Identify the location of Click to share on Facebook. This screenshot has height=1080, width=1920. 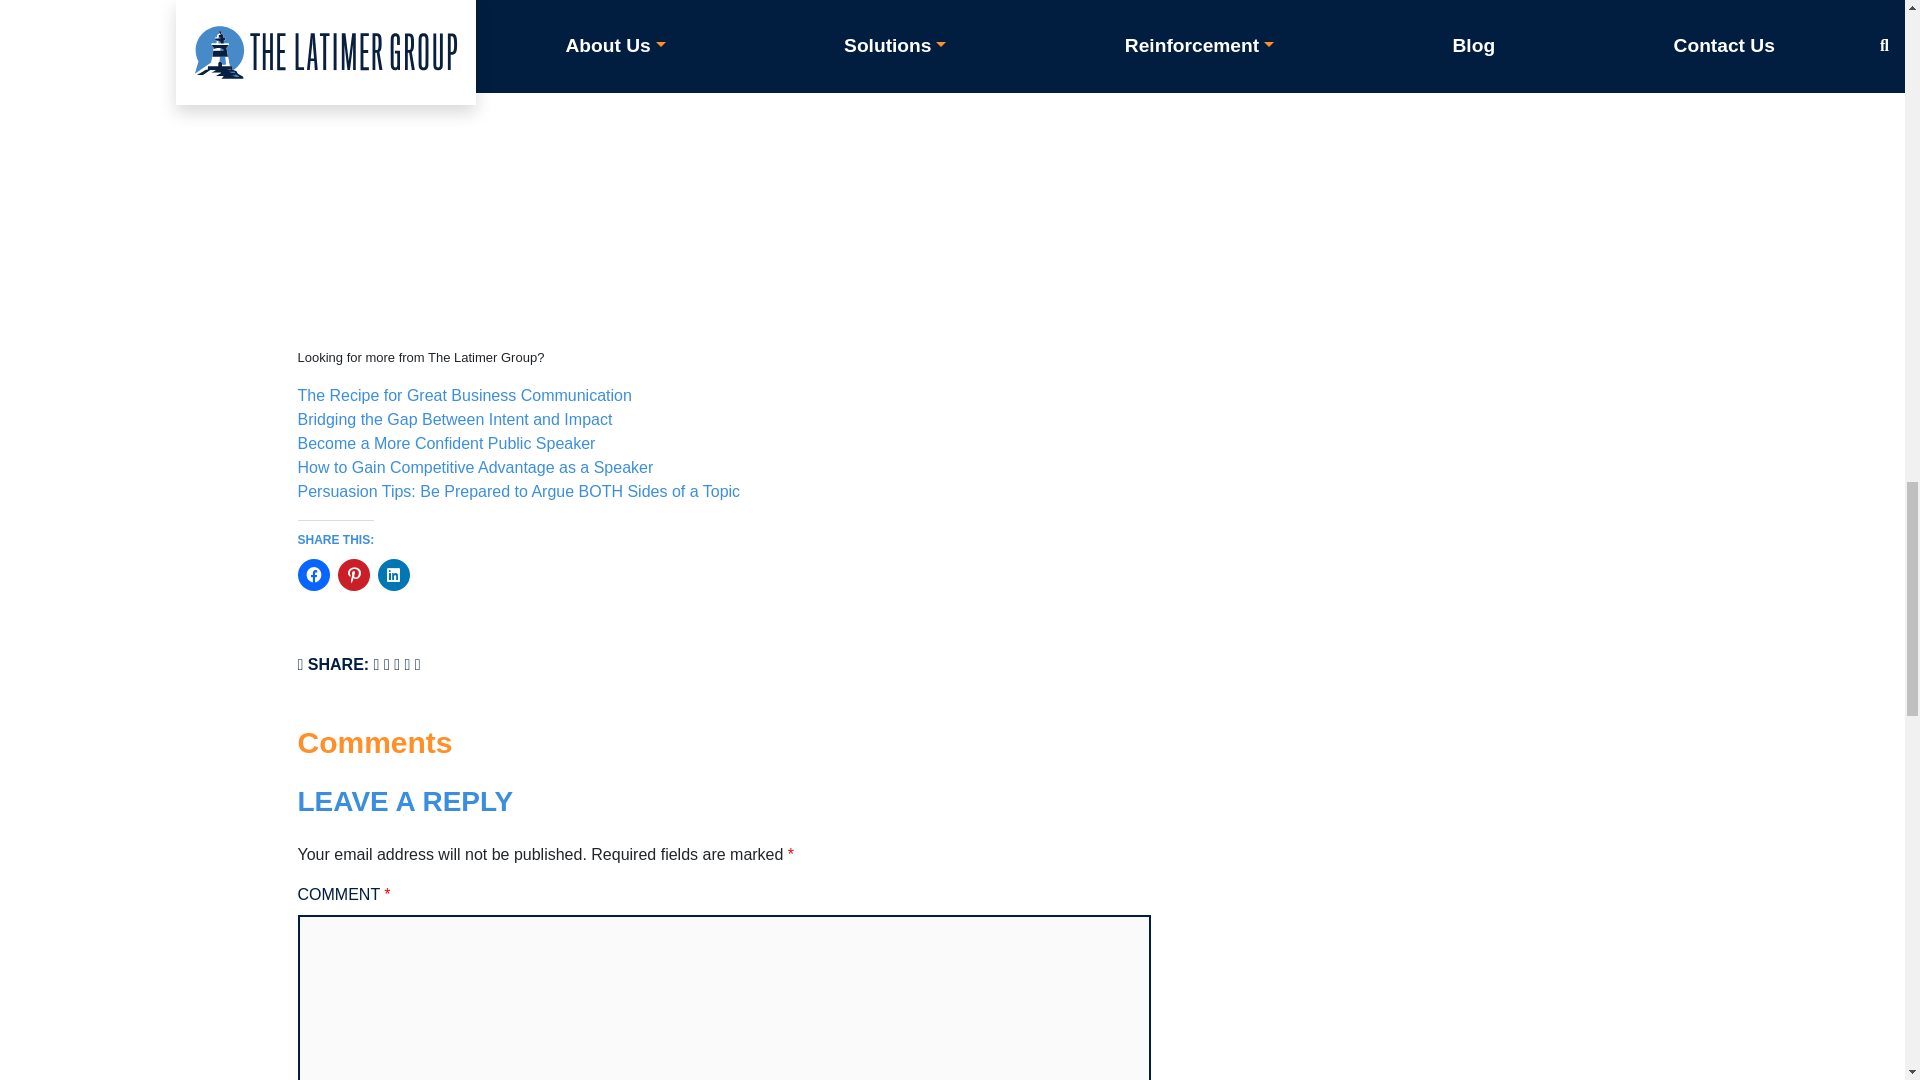
(314, 574).